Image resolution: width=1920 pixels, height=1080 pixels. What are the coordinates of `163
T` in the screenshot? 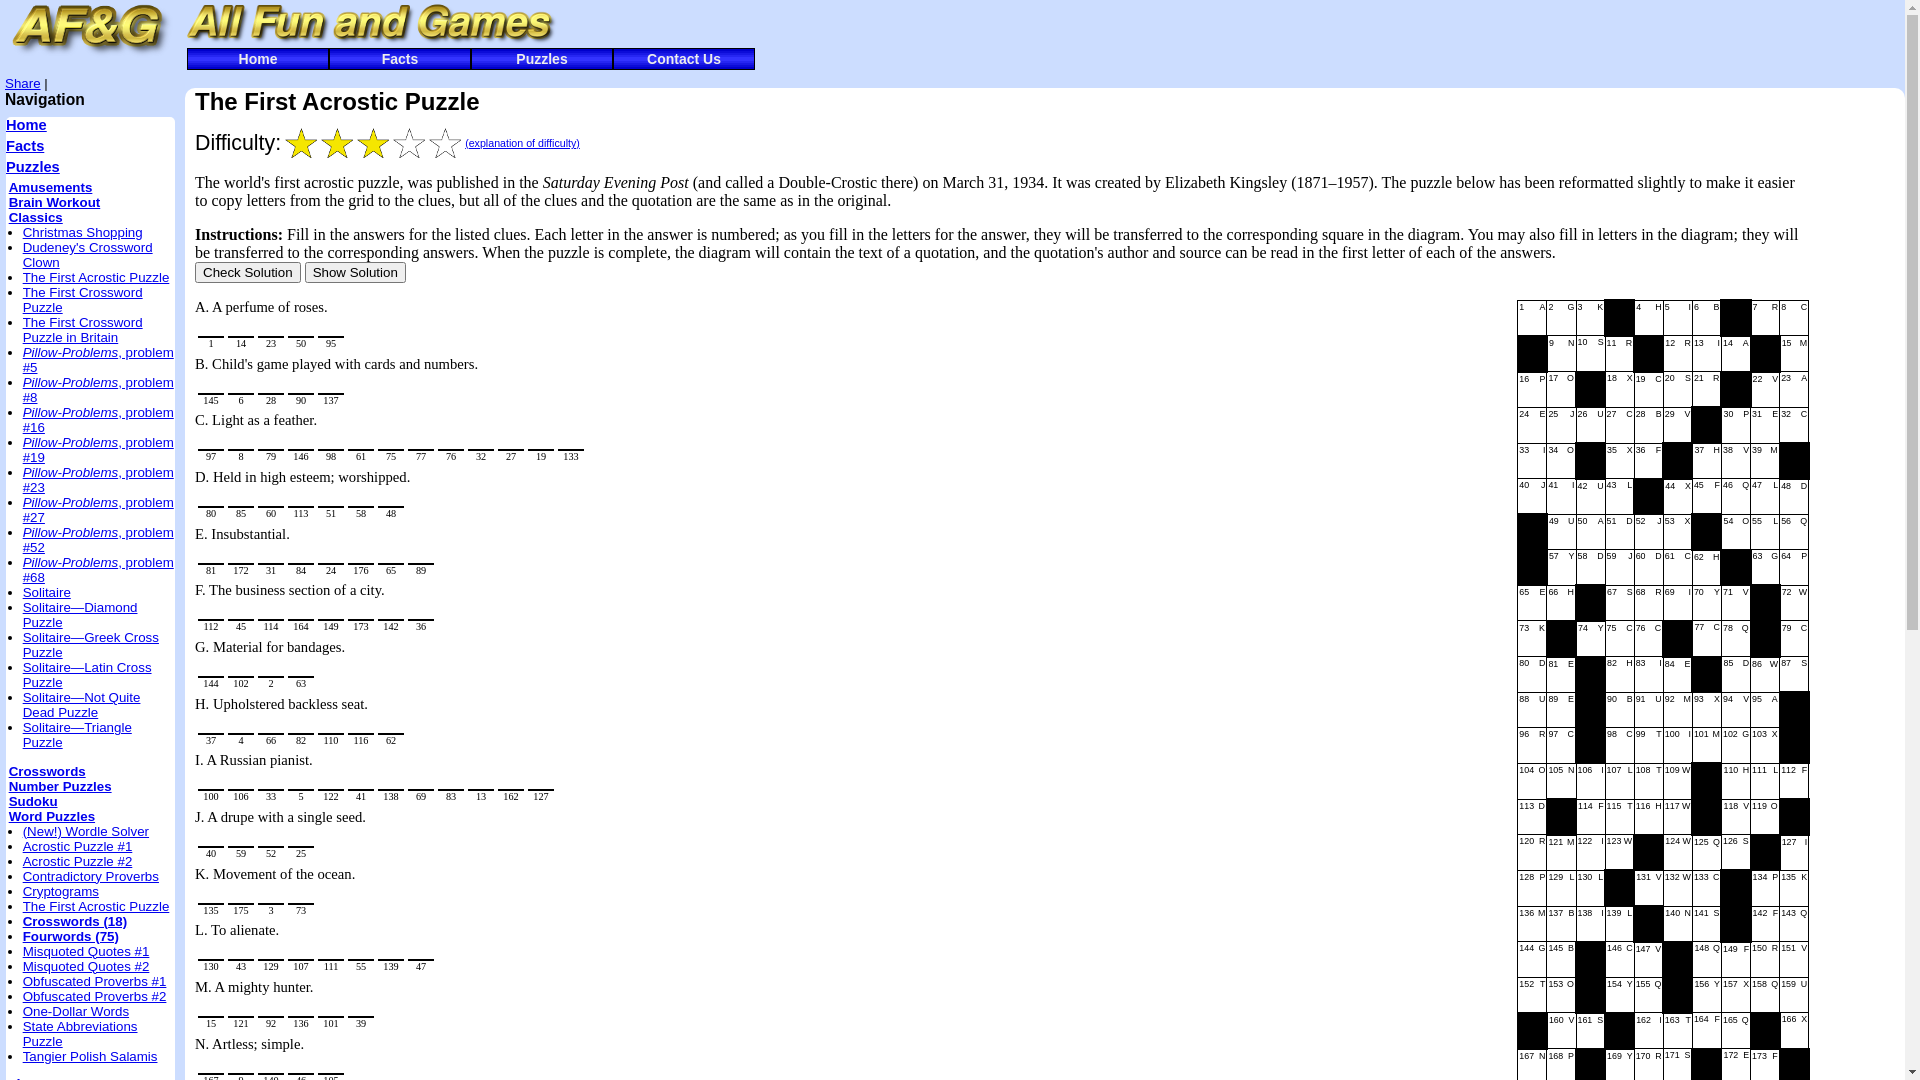 It's located at (1678, 1030).